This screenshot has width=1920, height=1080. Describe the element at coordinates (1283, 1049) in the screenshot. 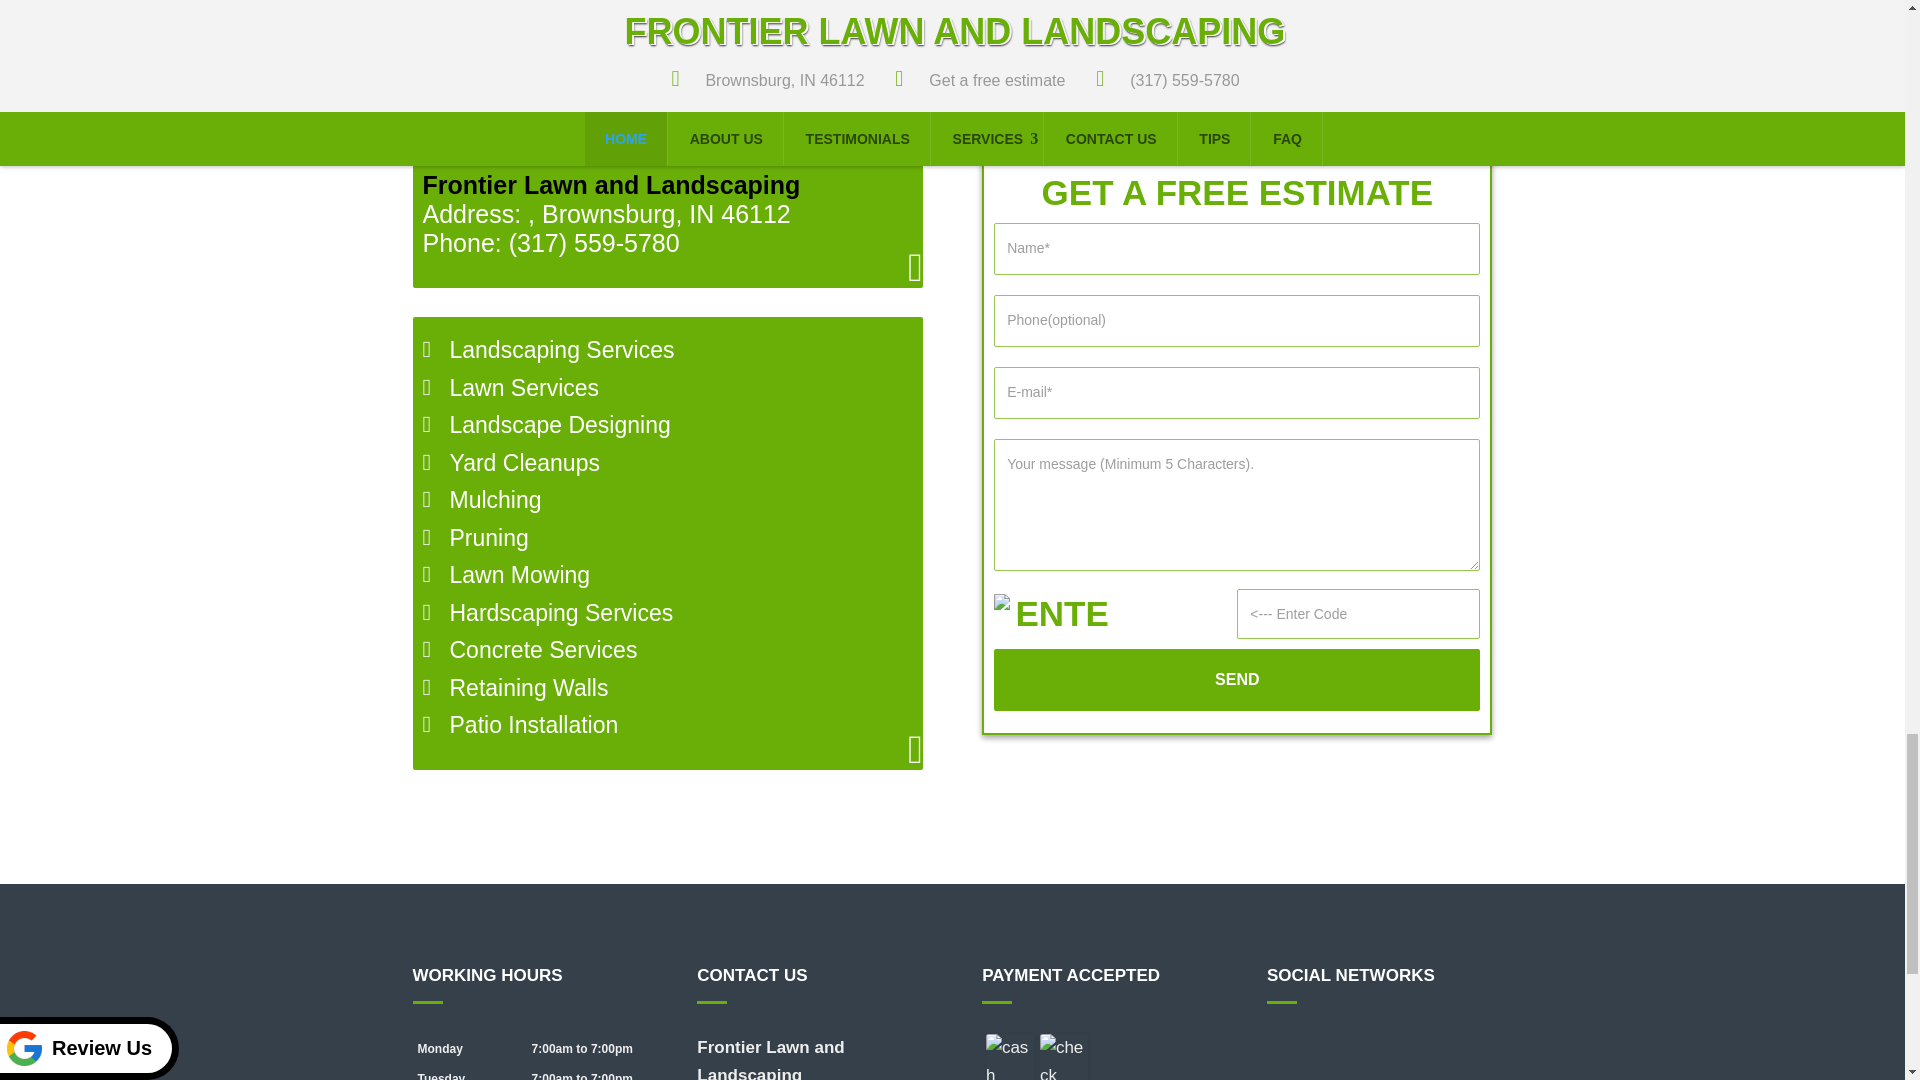

I see `facebook` at that location.